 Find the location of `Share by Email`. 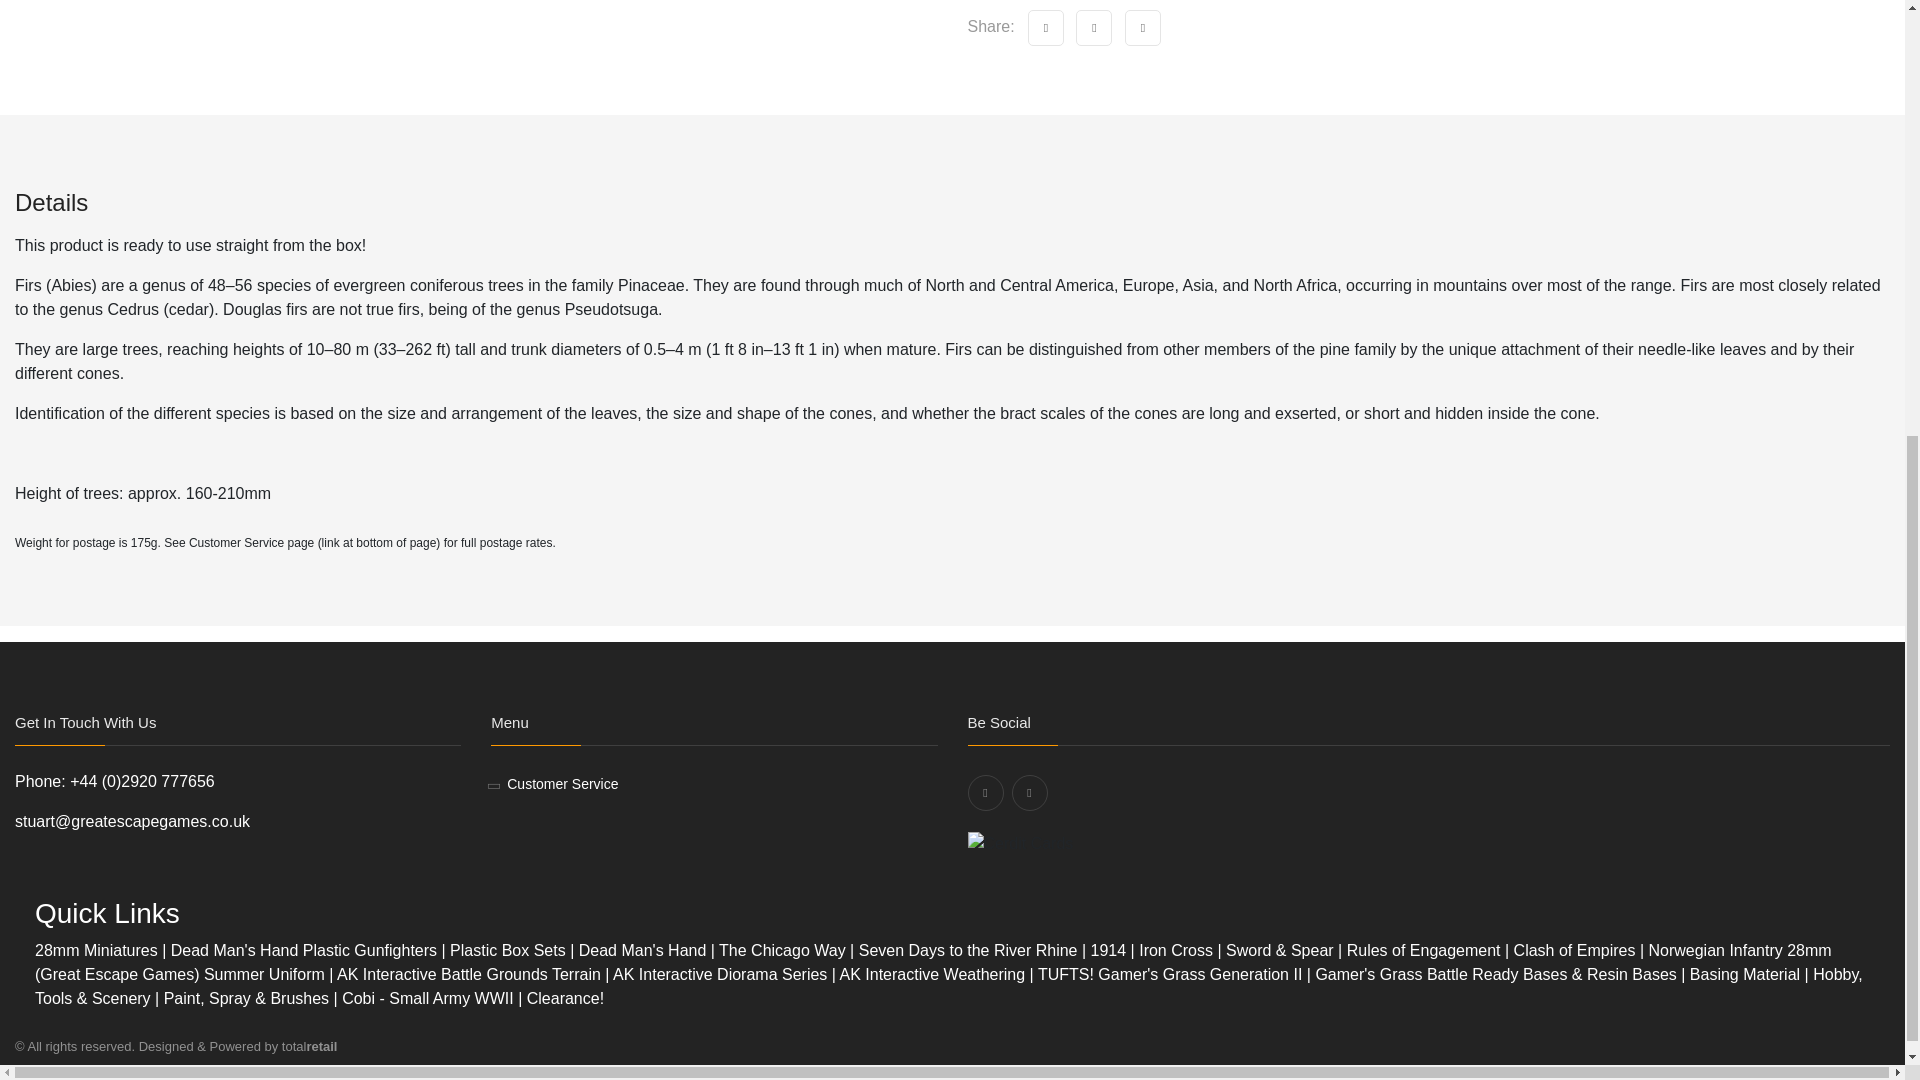

Share by Email is located at coordinates (1143, 28).